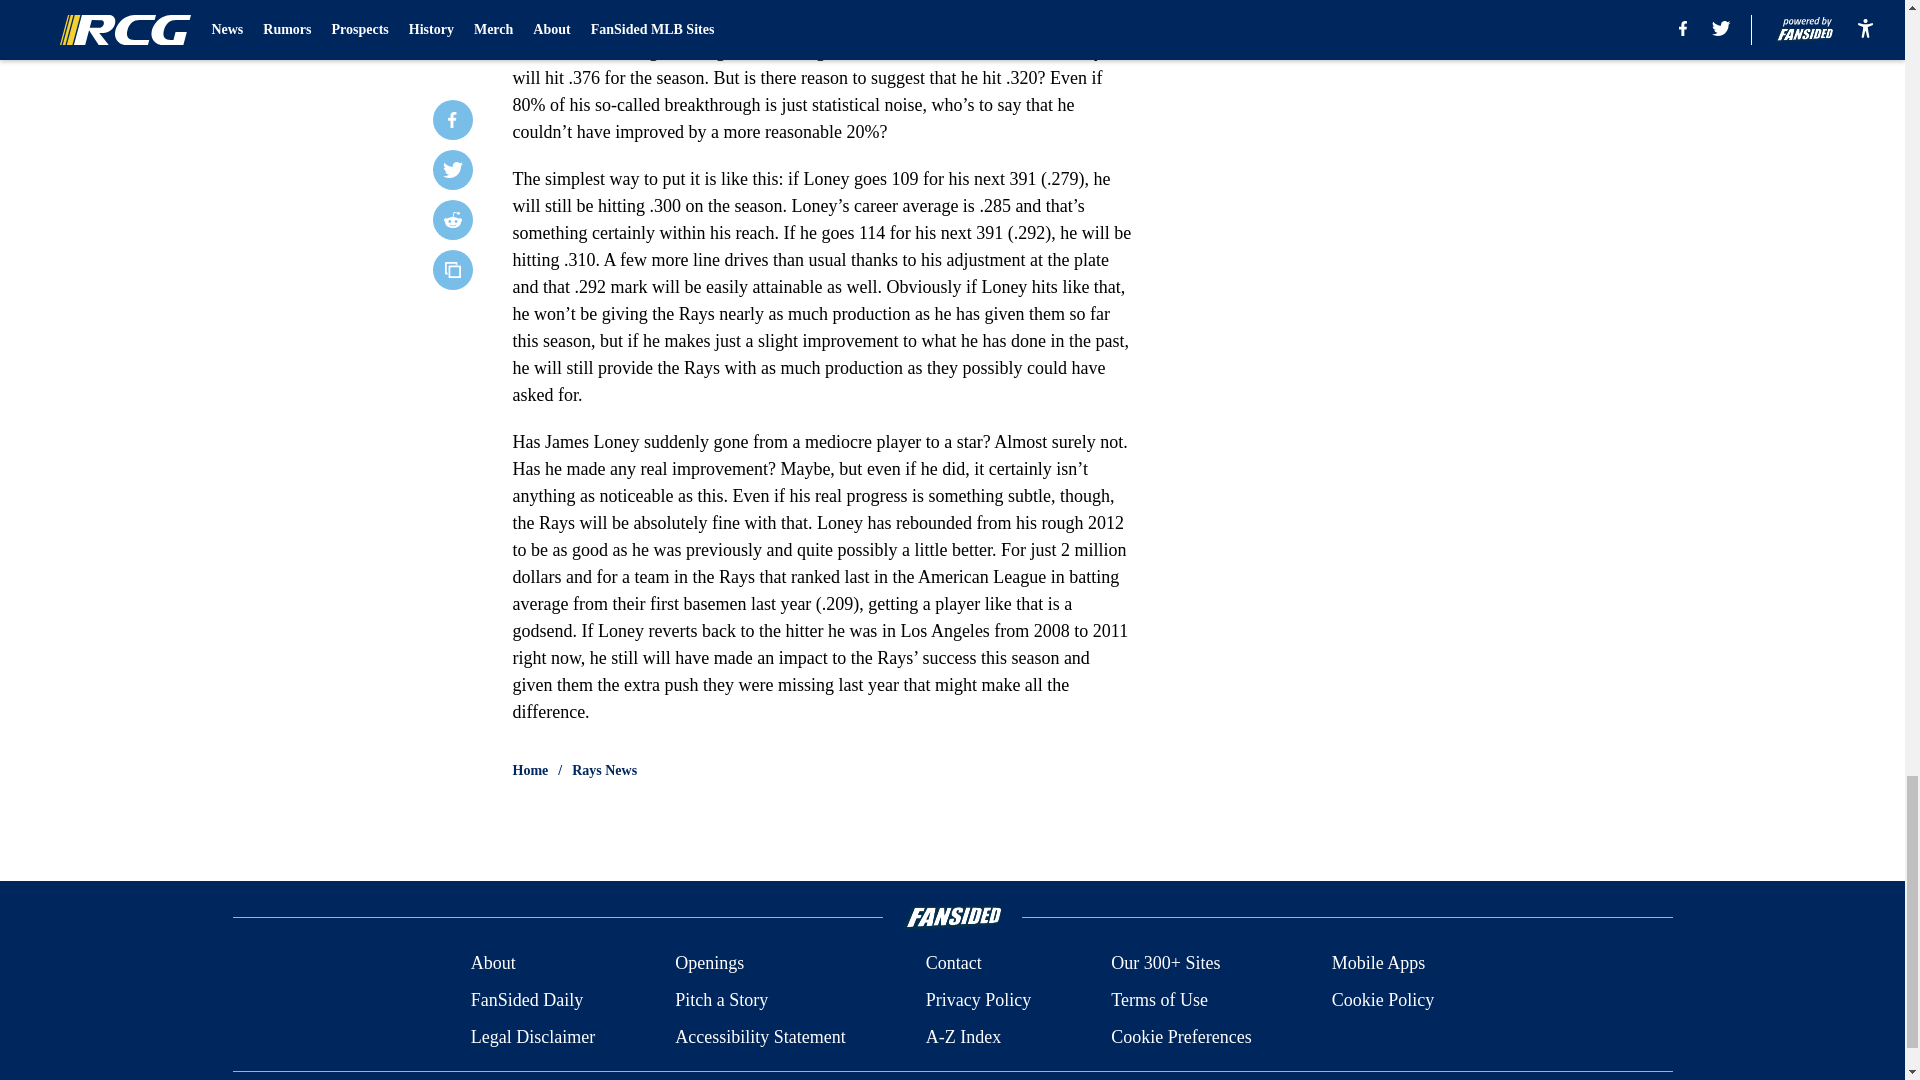  What do you see at coordinates (532, 1036) in the screenshot?
I see `Legal Disclaimer` at bounding box center [532, 1036].